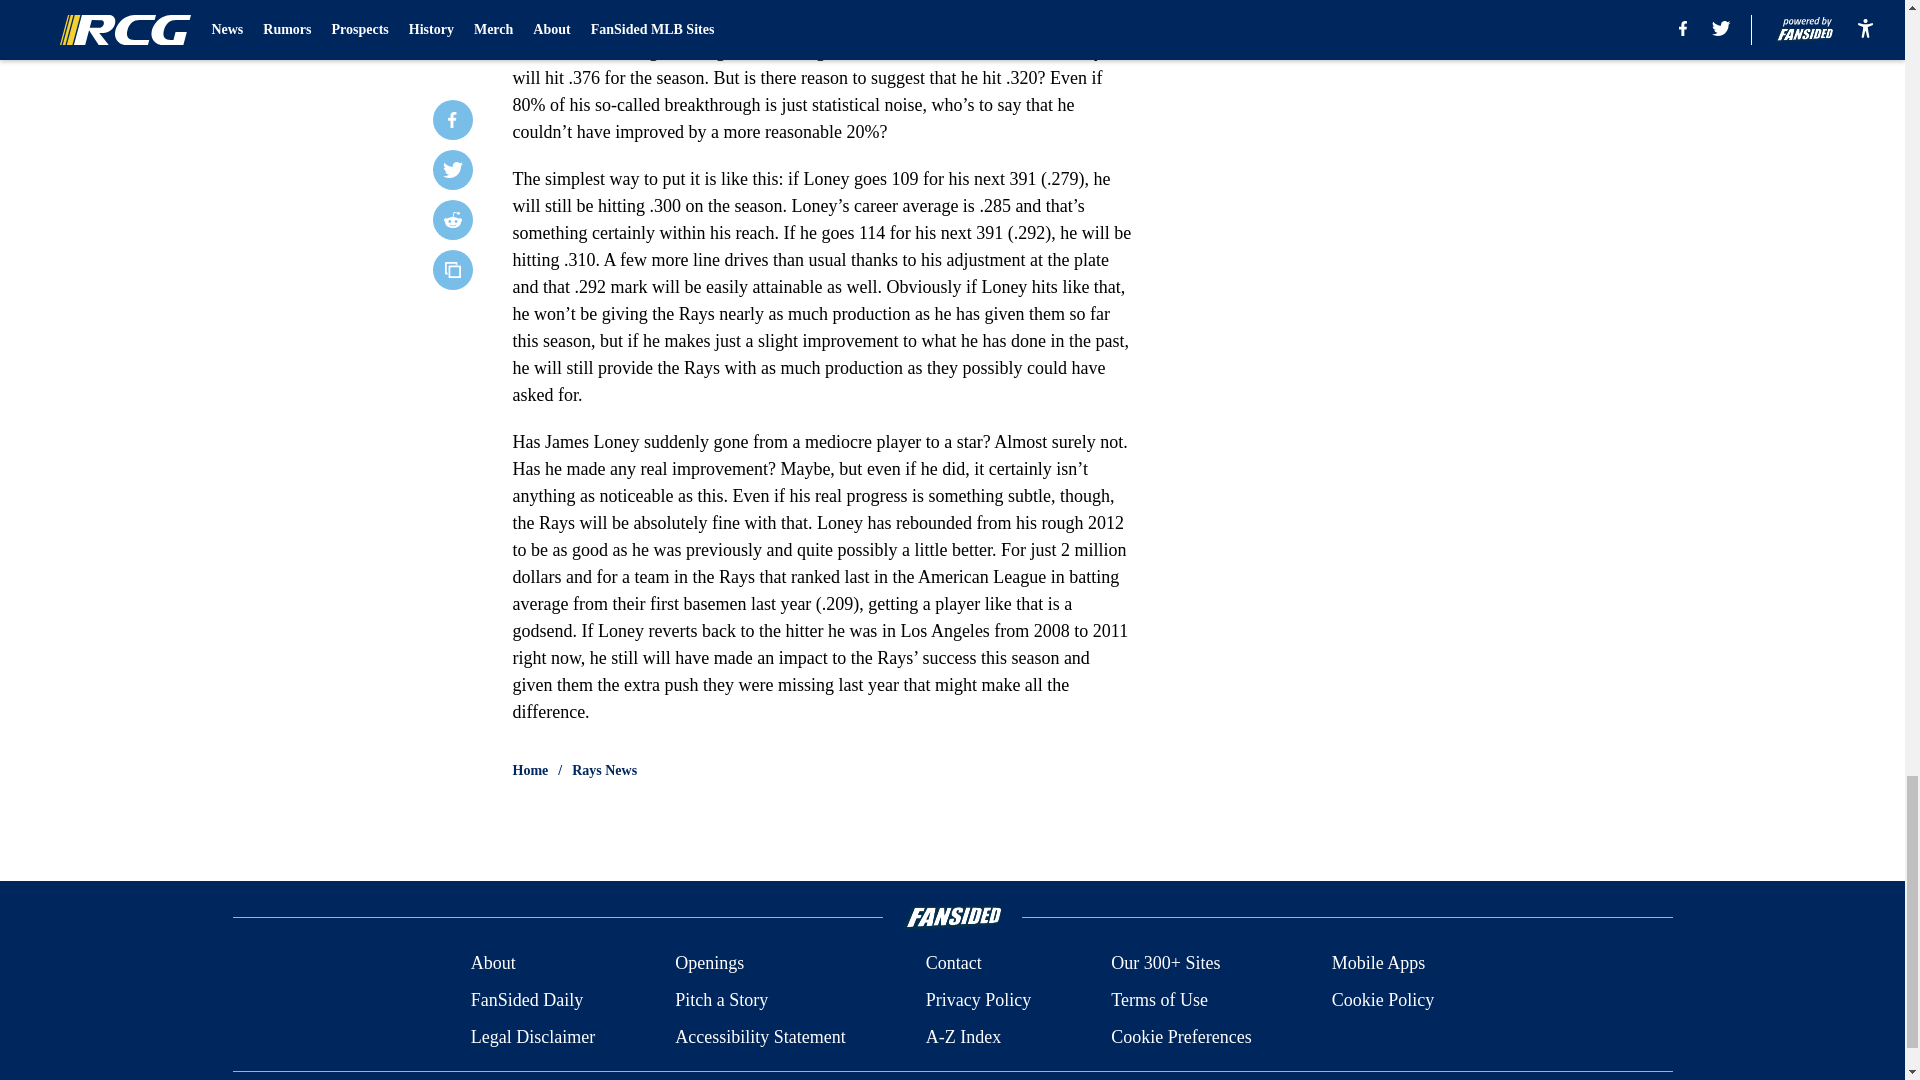  What do you see at coordinates (532, 1036) in the screenshot?
I see `Legal Disclaimer` at bounding box center [532, 1036].